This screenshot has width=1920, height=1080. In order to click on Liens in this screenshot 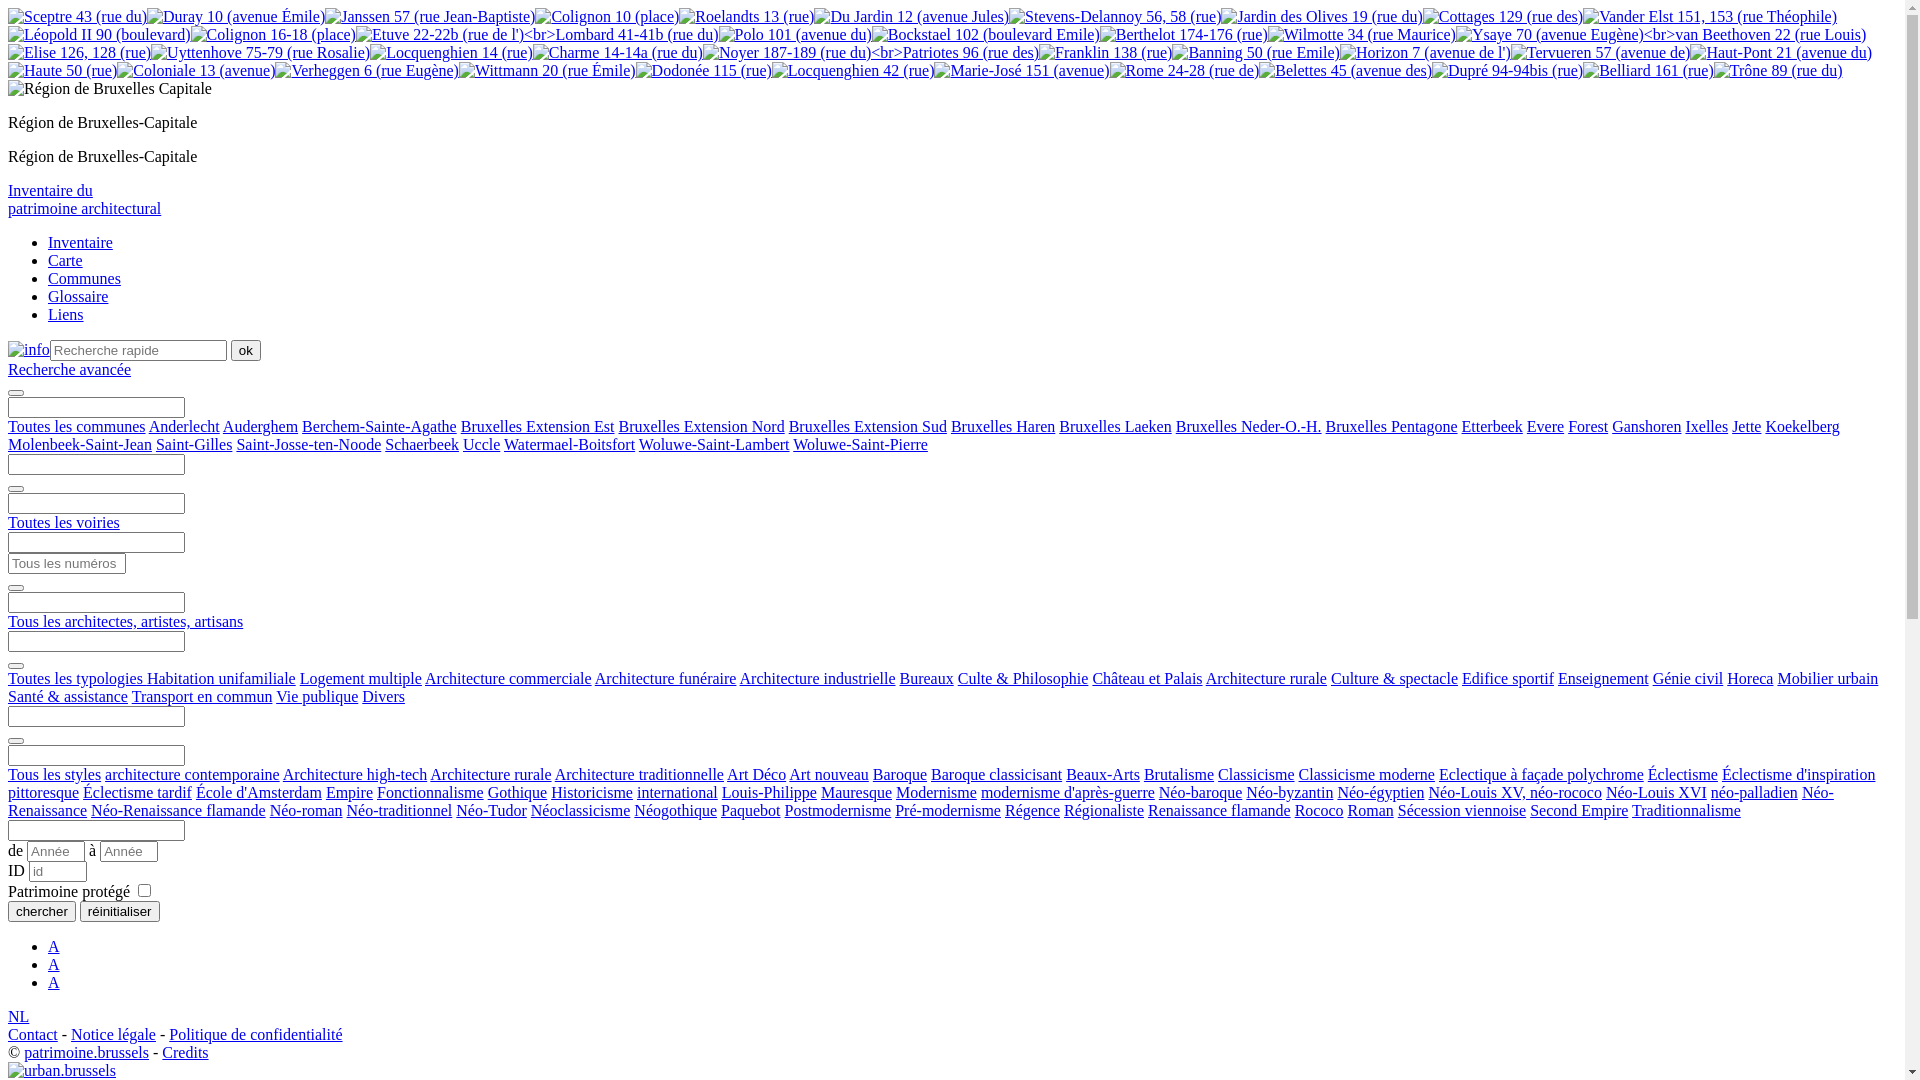, I will do `click(66, 314)`.